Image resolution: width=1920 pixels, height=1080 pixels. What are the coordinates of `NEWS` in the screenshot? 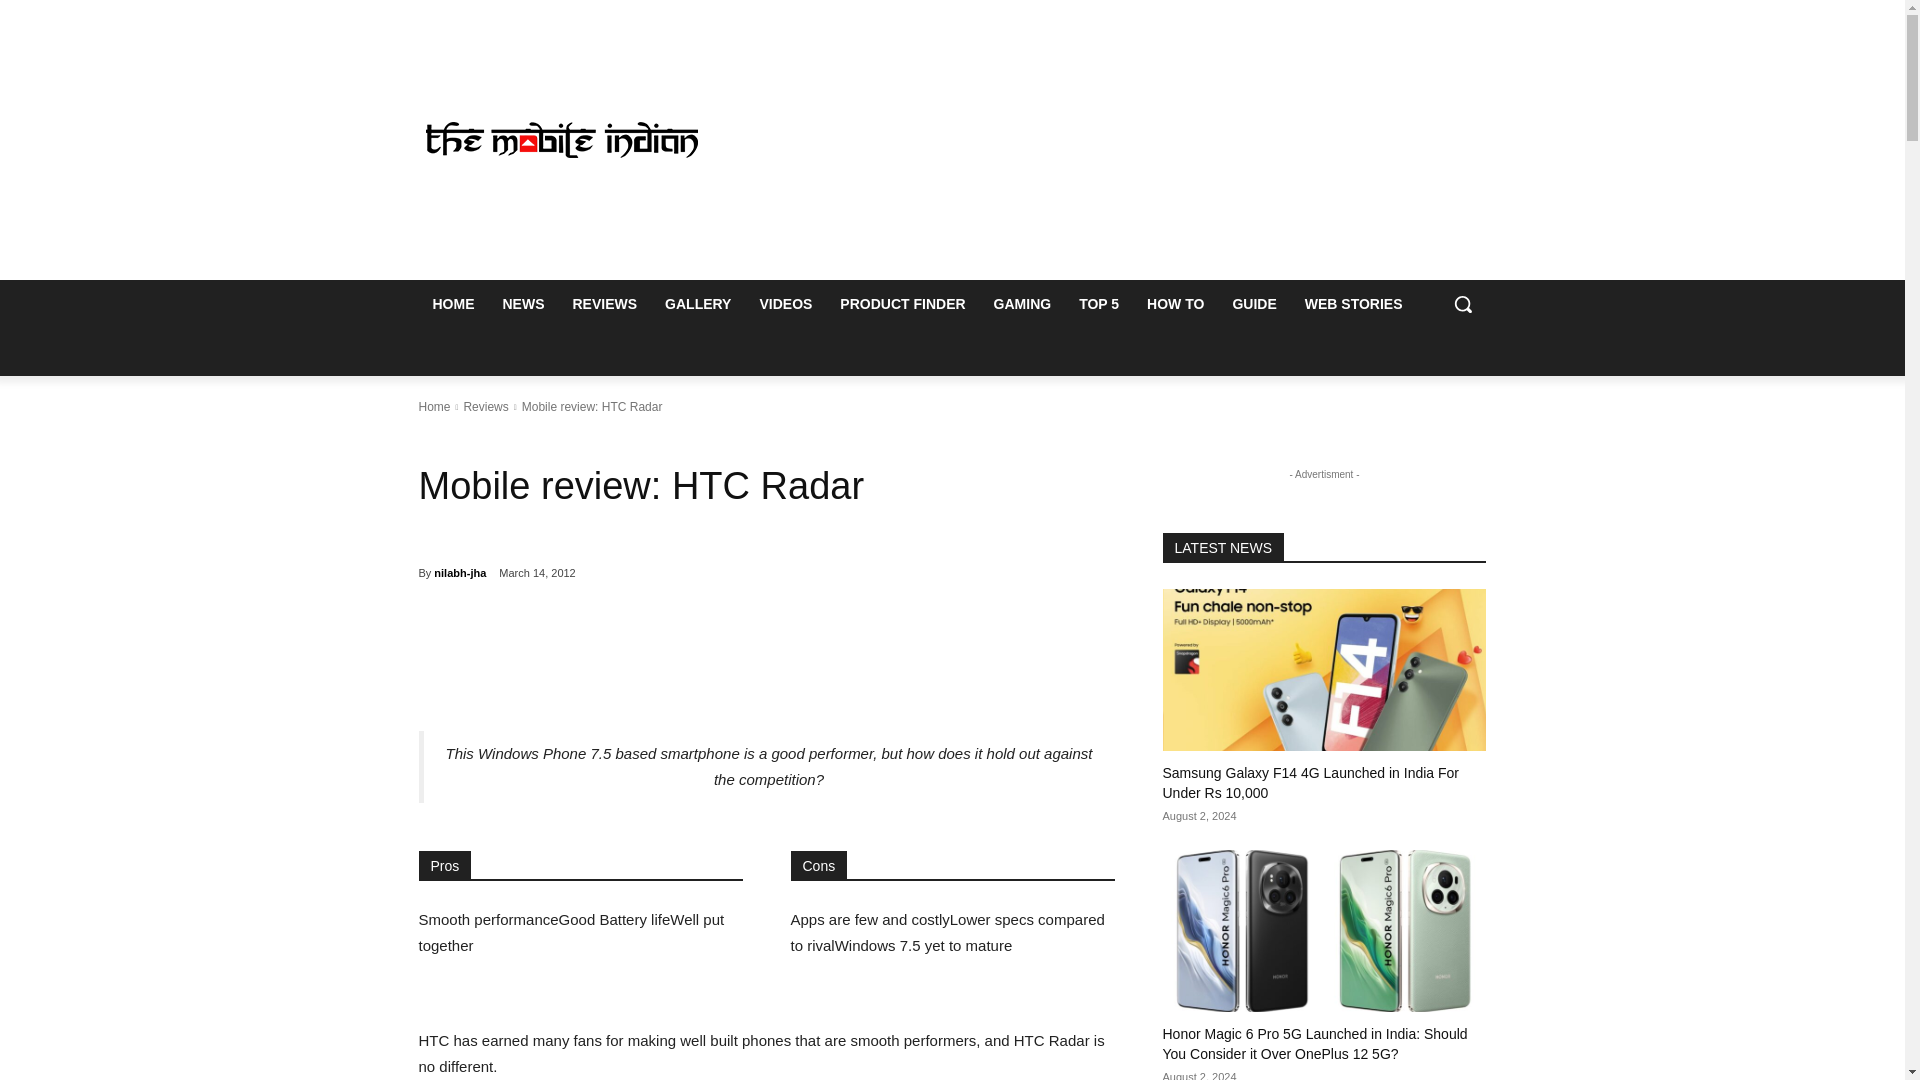 It's located at (522, 304).